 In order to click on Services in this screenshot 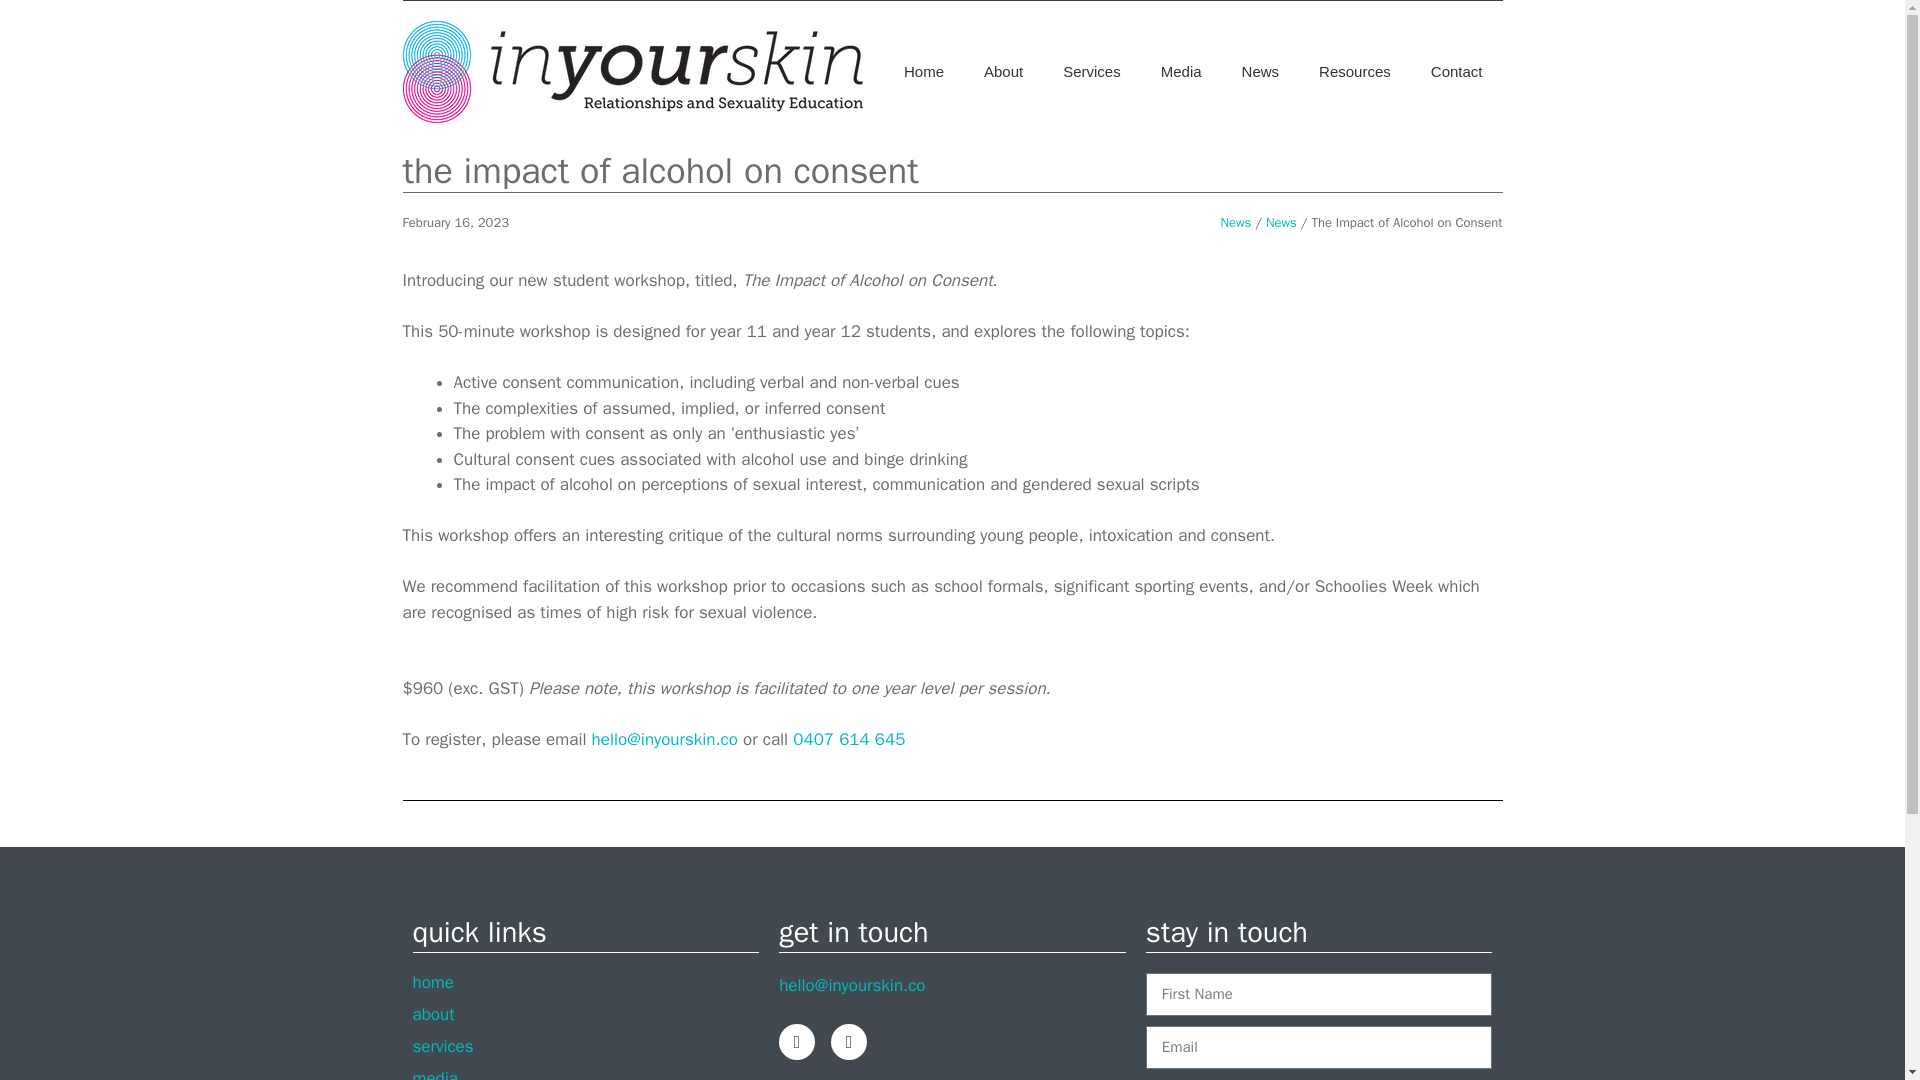, I will do `click(1091, 72)`.